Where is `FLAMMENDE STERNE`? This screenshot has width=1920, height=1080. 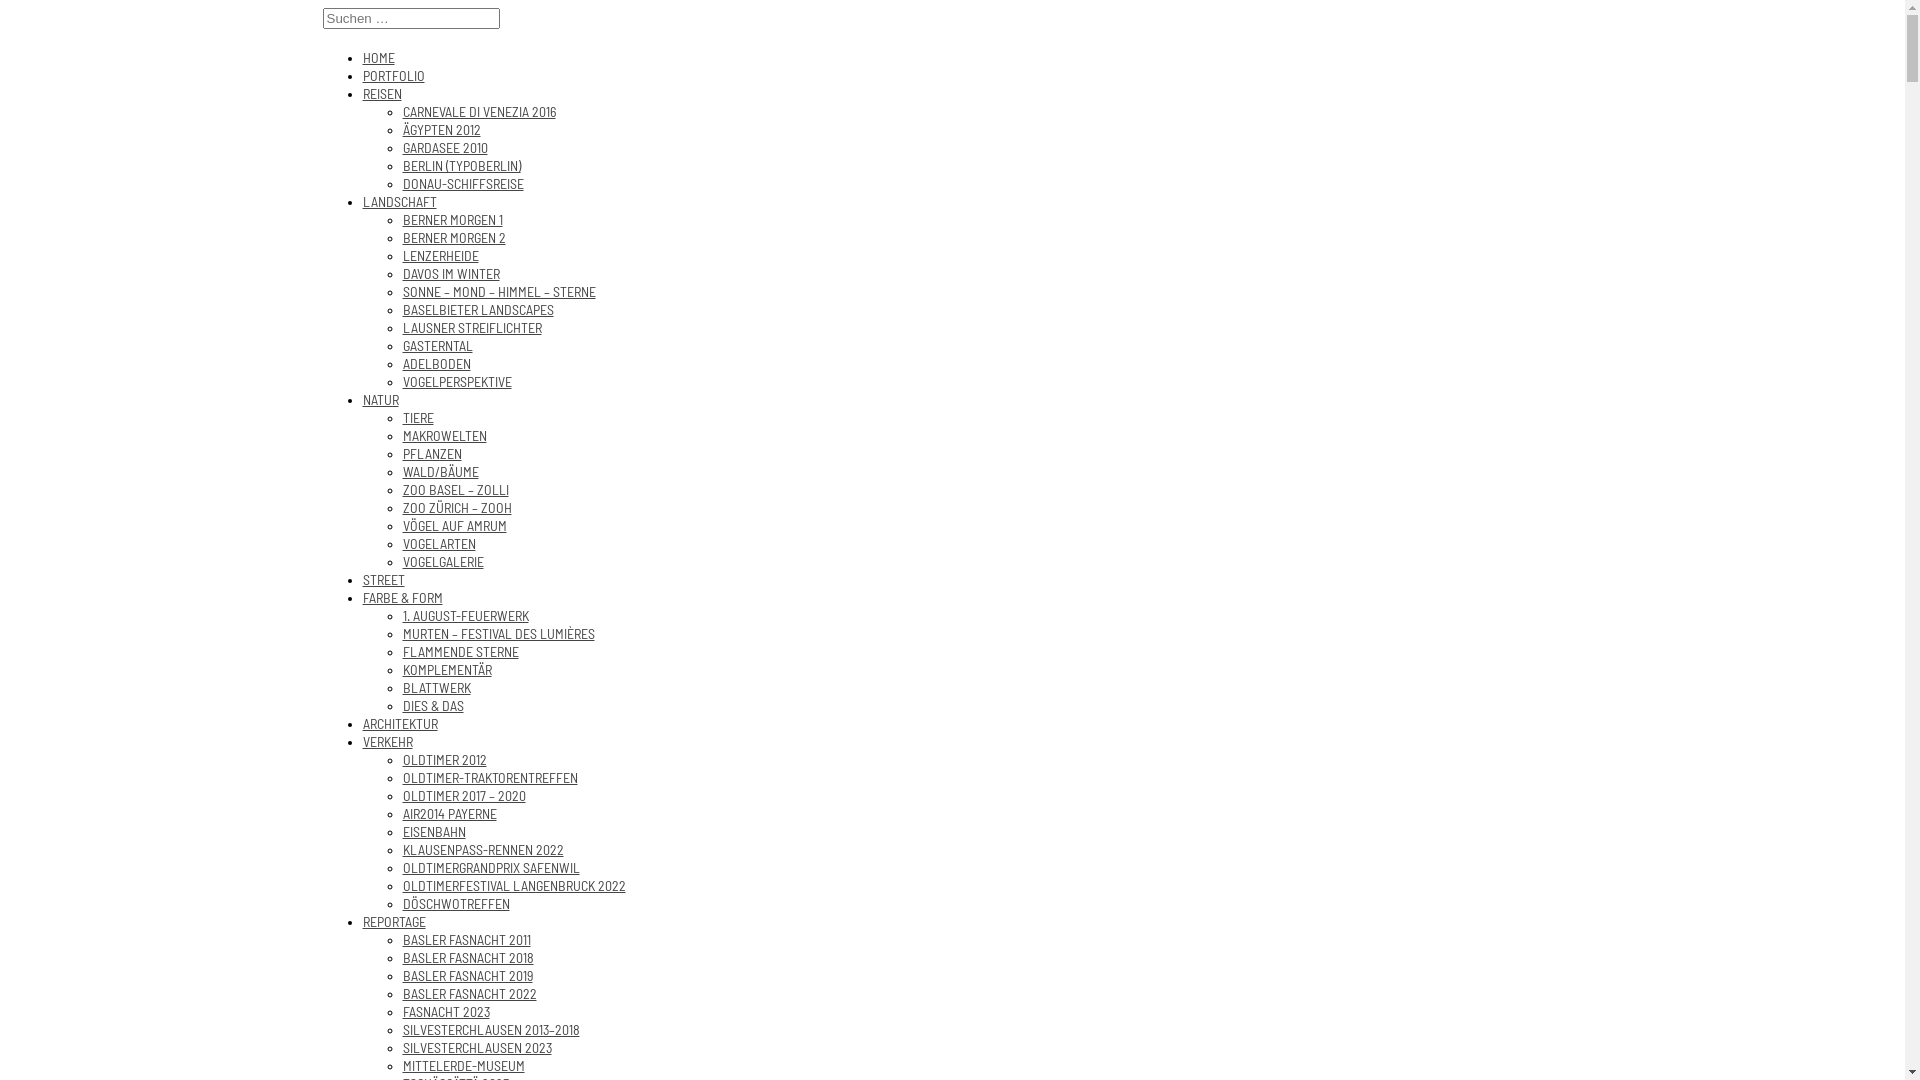 FLAMMENDE STERNE is located at coordinates (460, 652).